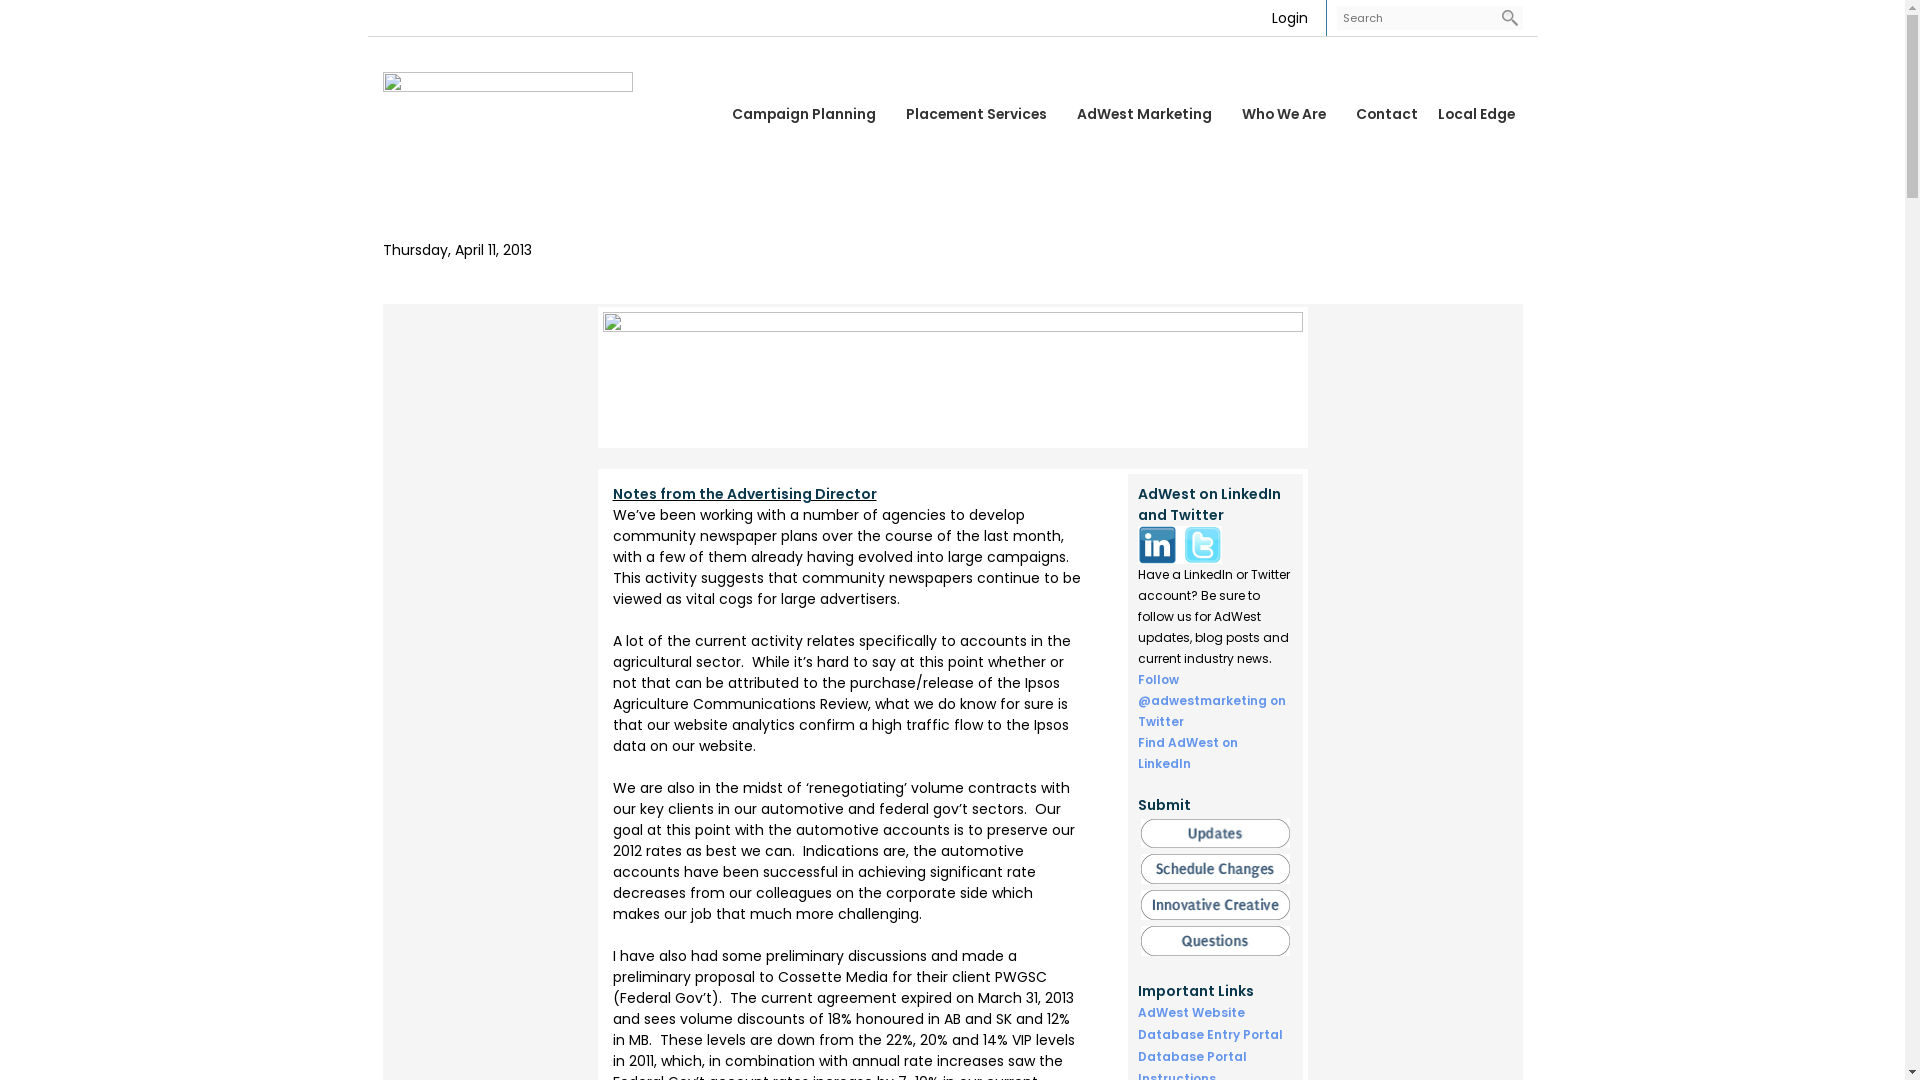 The height and width of the screenshot is (1080, 1920). What do you see at coordinates (1290, 18) in the screenshot?
I see `Login` at bounding box center [1290, 18].